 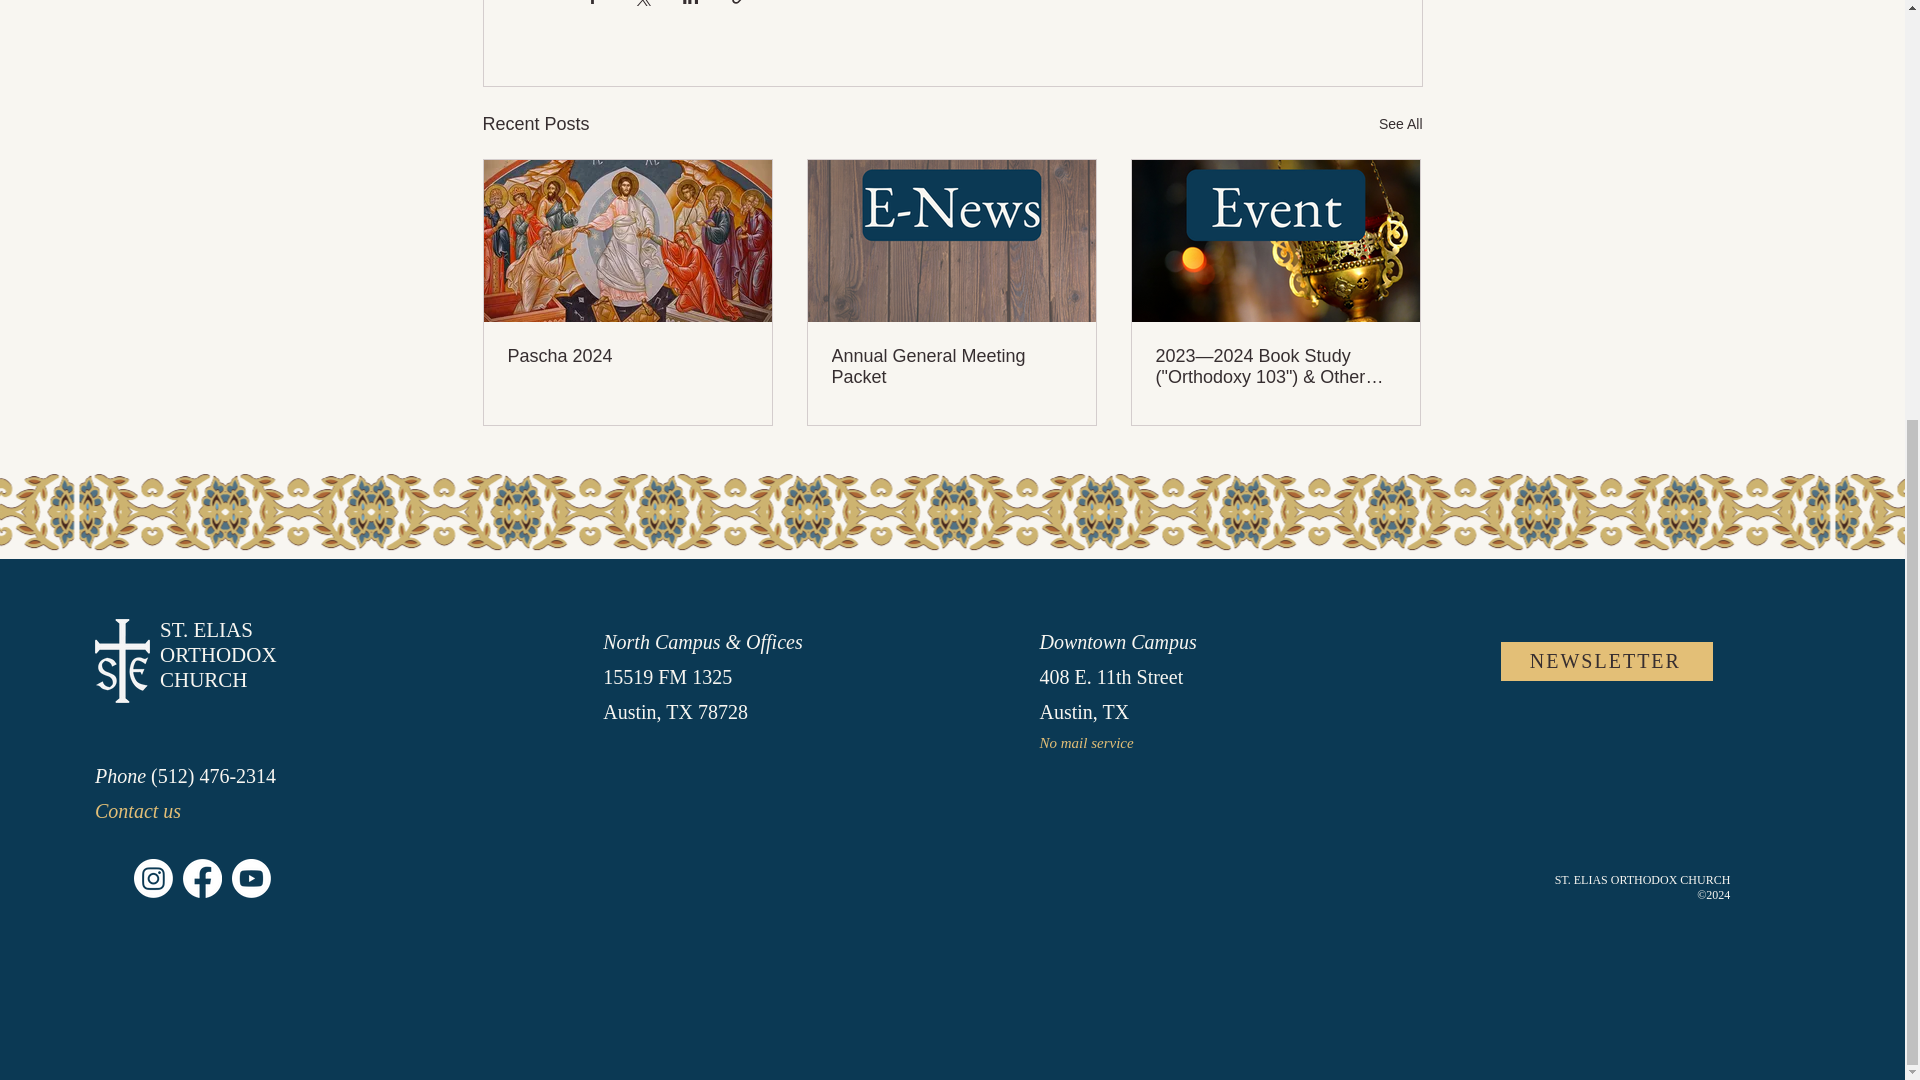 What do you see at coordinates (951, 366) in the screenshot?
I see `Annual General Meeting Packet` at bounding box center [951, 366].